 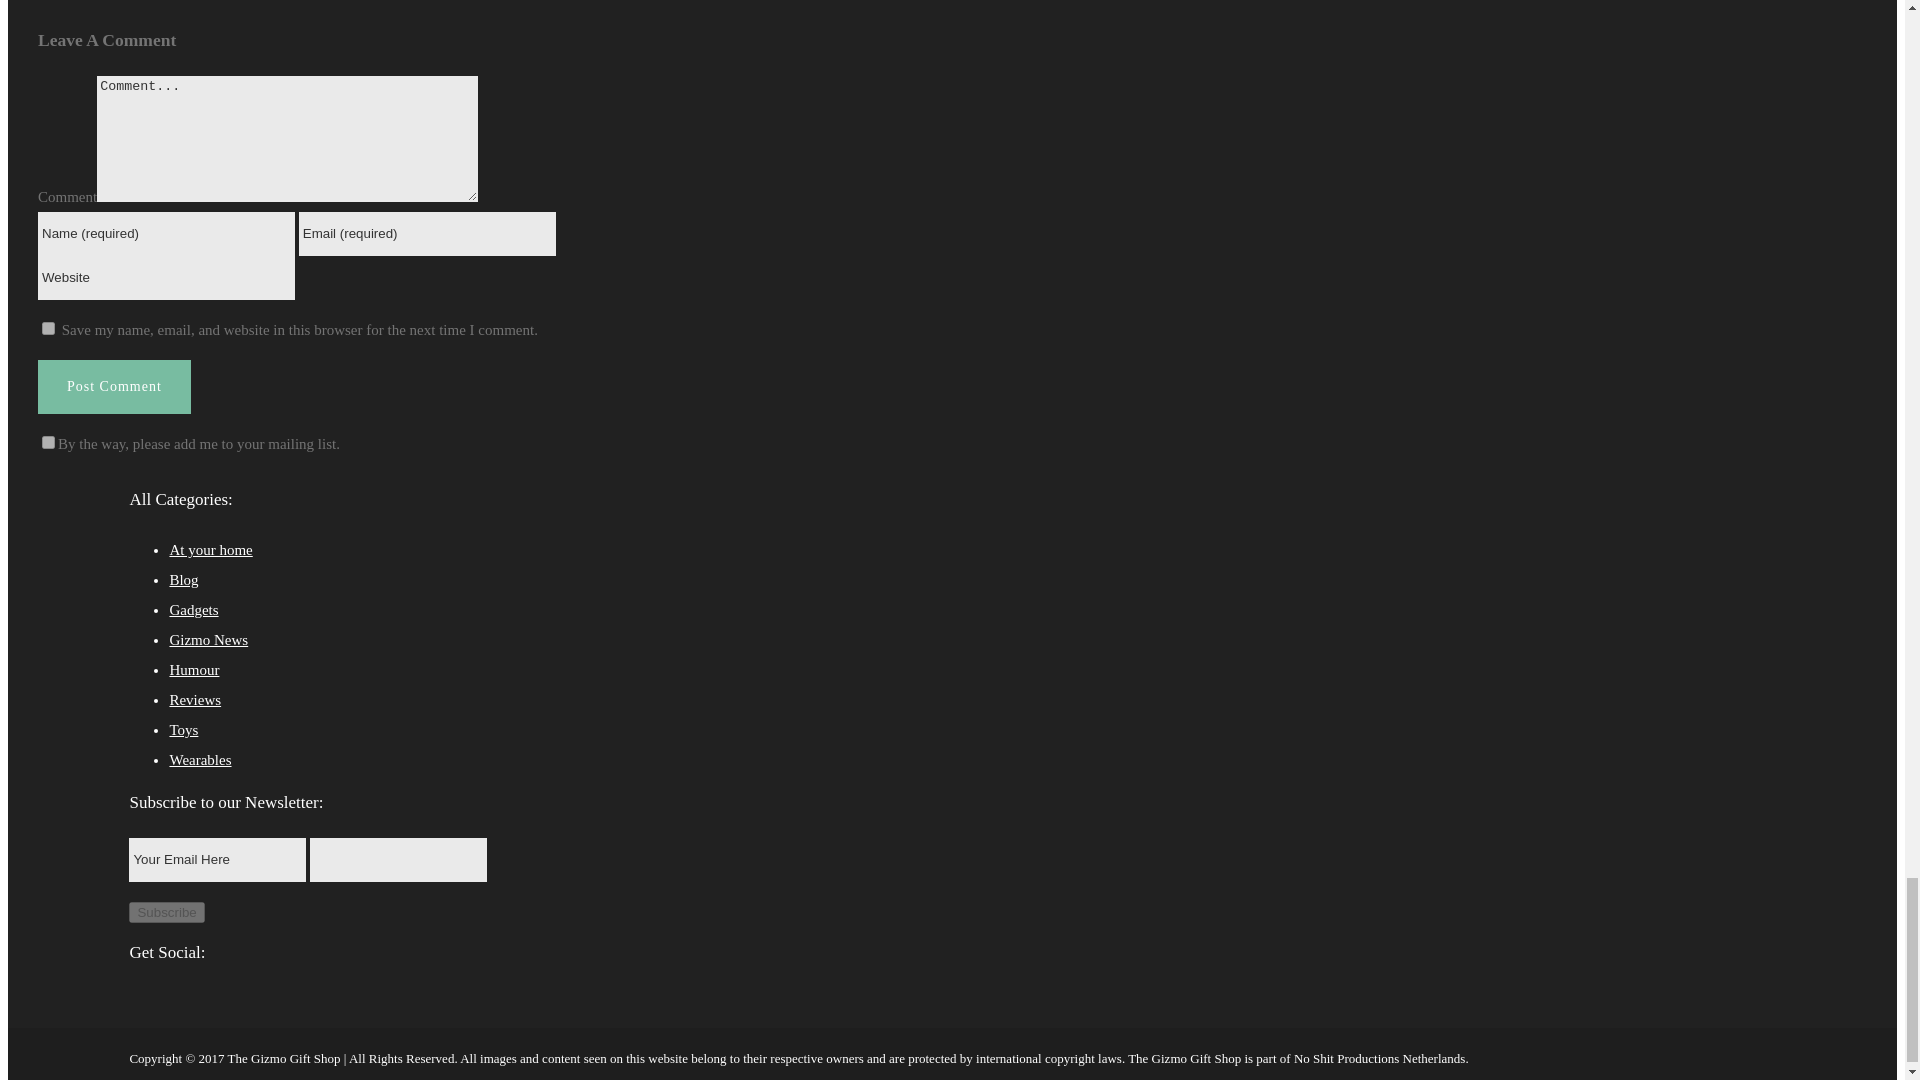 What do you see at coordinates (166, 912) in the screenshot?
I see `Subscribe` at bounding box center [166, 912].